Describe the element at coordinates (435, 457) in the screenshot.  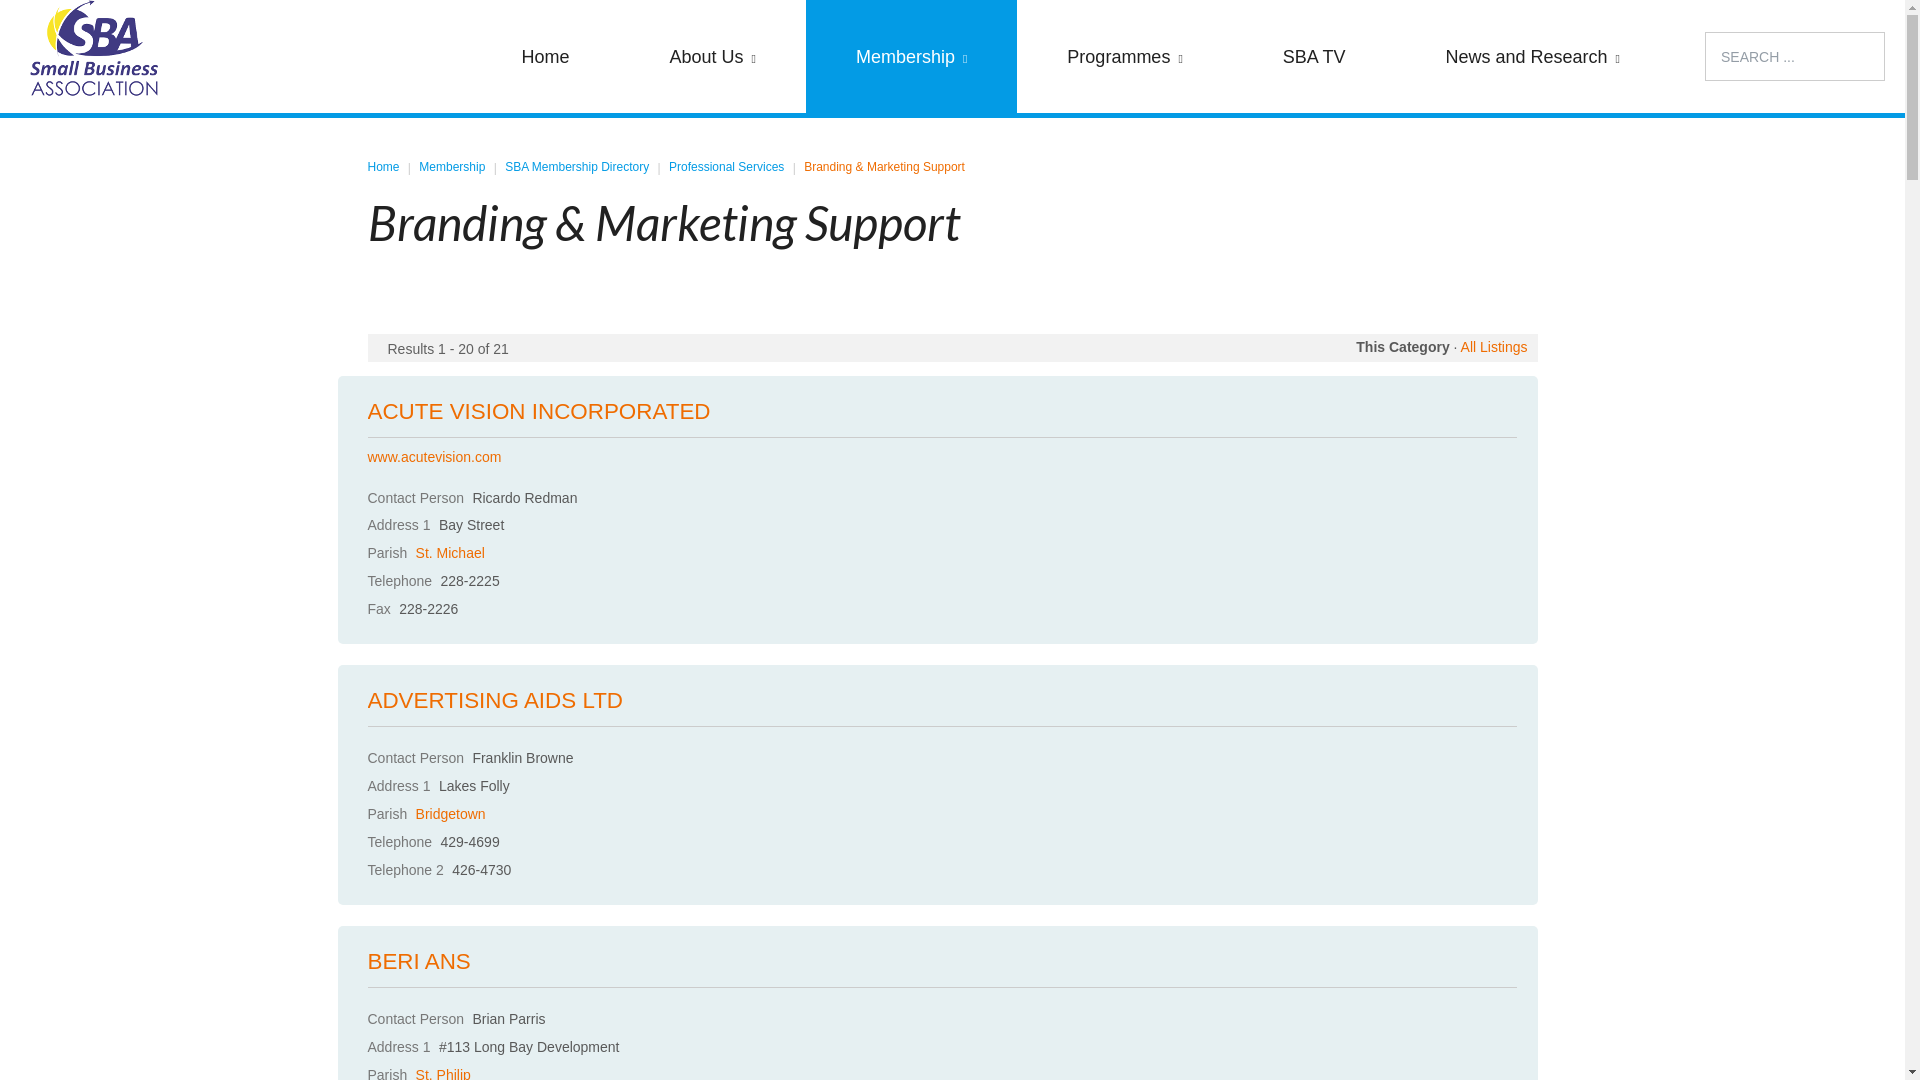
I see `www.acutevision.com` at that location.